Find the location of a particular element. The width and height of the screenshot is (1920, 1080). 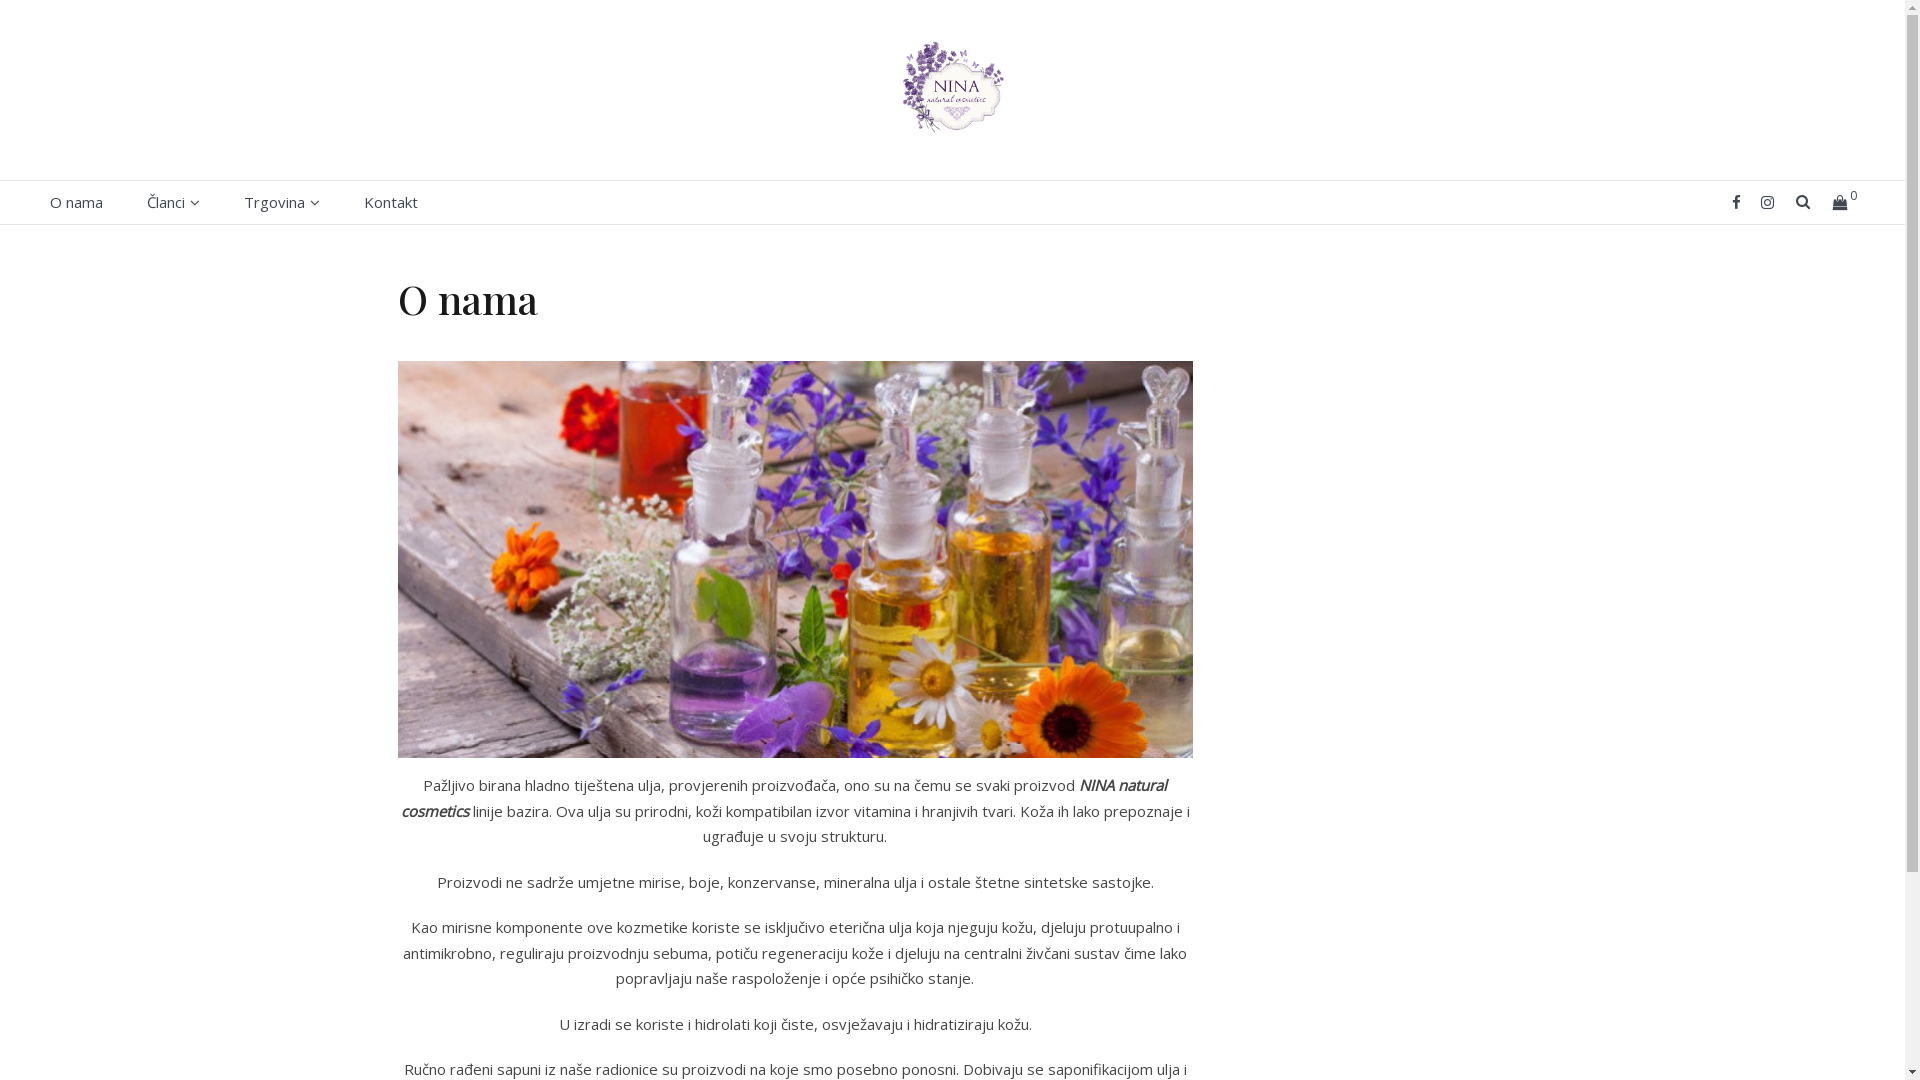

Nina Natural Cosmetics is located at coordinates (184, 170).